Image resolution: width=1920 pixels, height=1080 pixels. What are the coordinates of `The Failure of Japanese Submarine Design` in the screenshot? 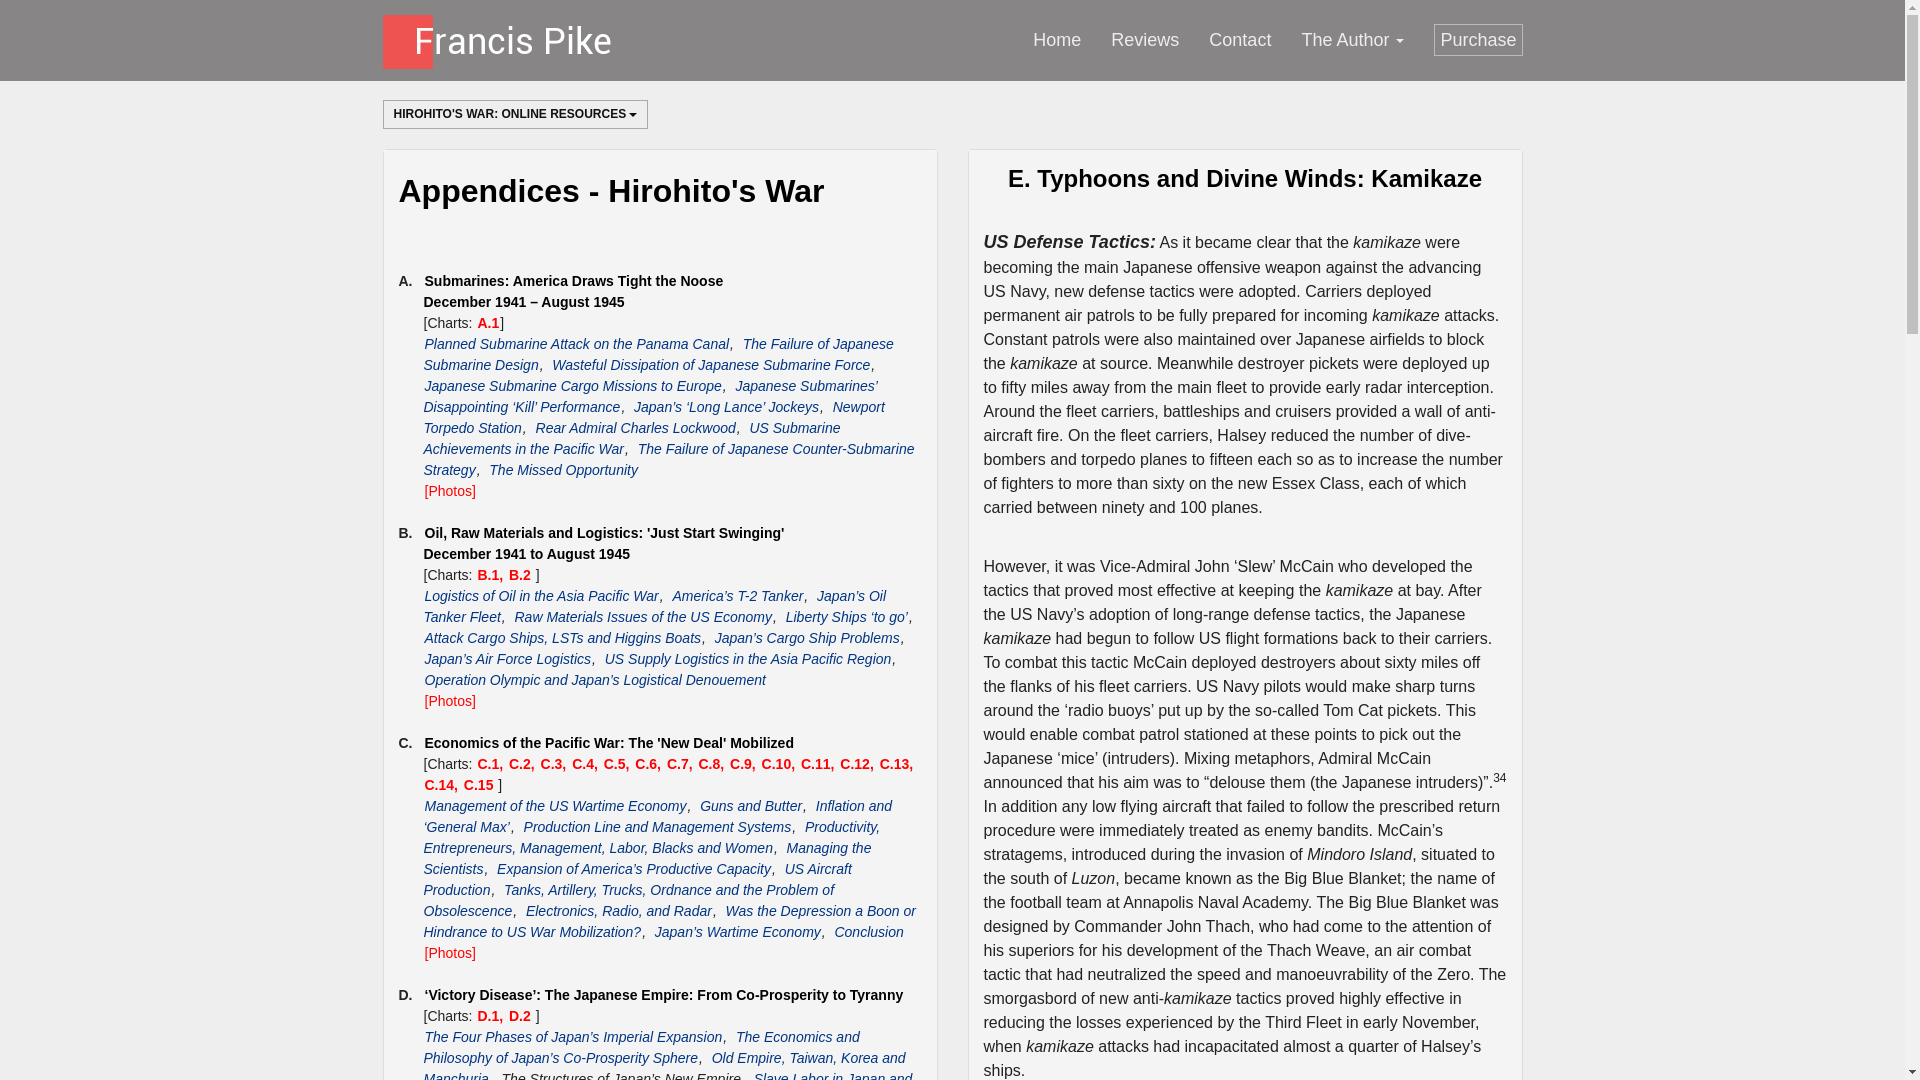 It's located at (659, 354).